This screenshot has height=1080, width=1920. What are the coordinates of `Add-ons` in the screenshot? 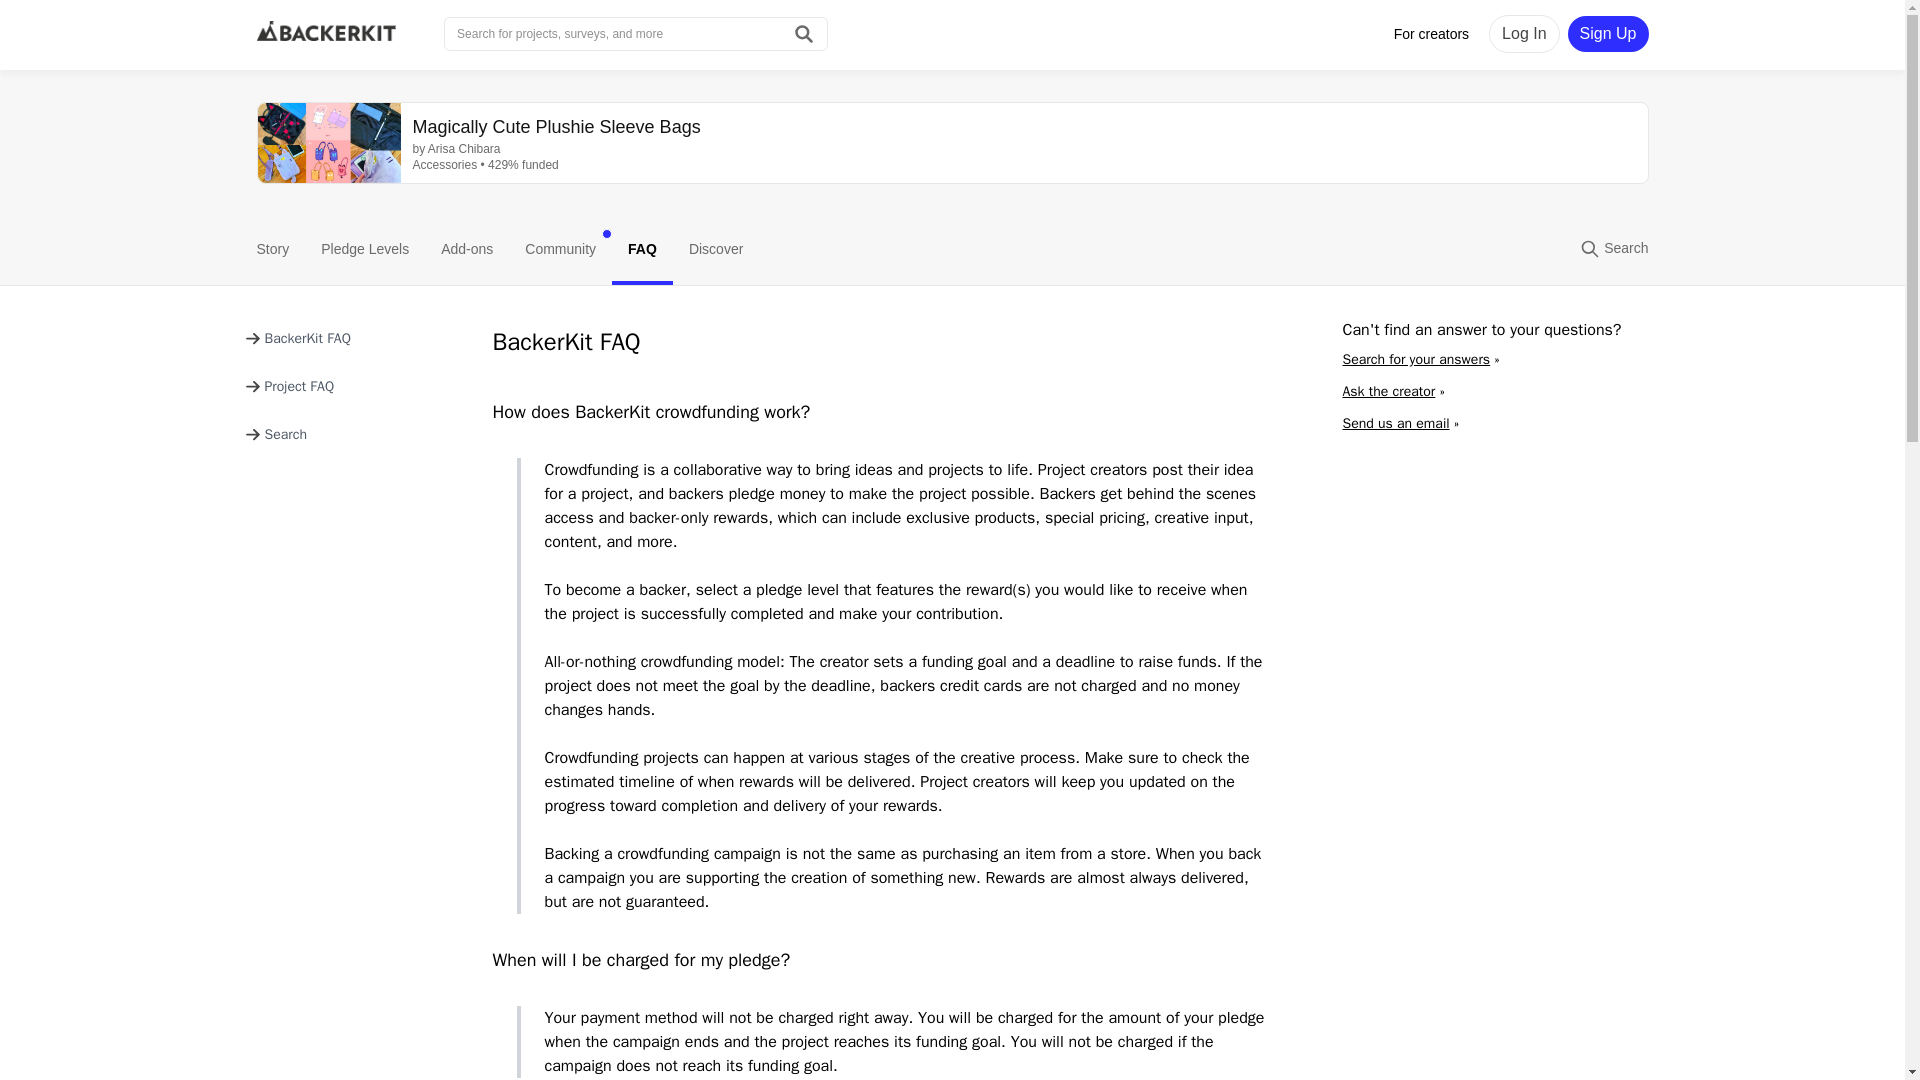 It's located at (466, 251).